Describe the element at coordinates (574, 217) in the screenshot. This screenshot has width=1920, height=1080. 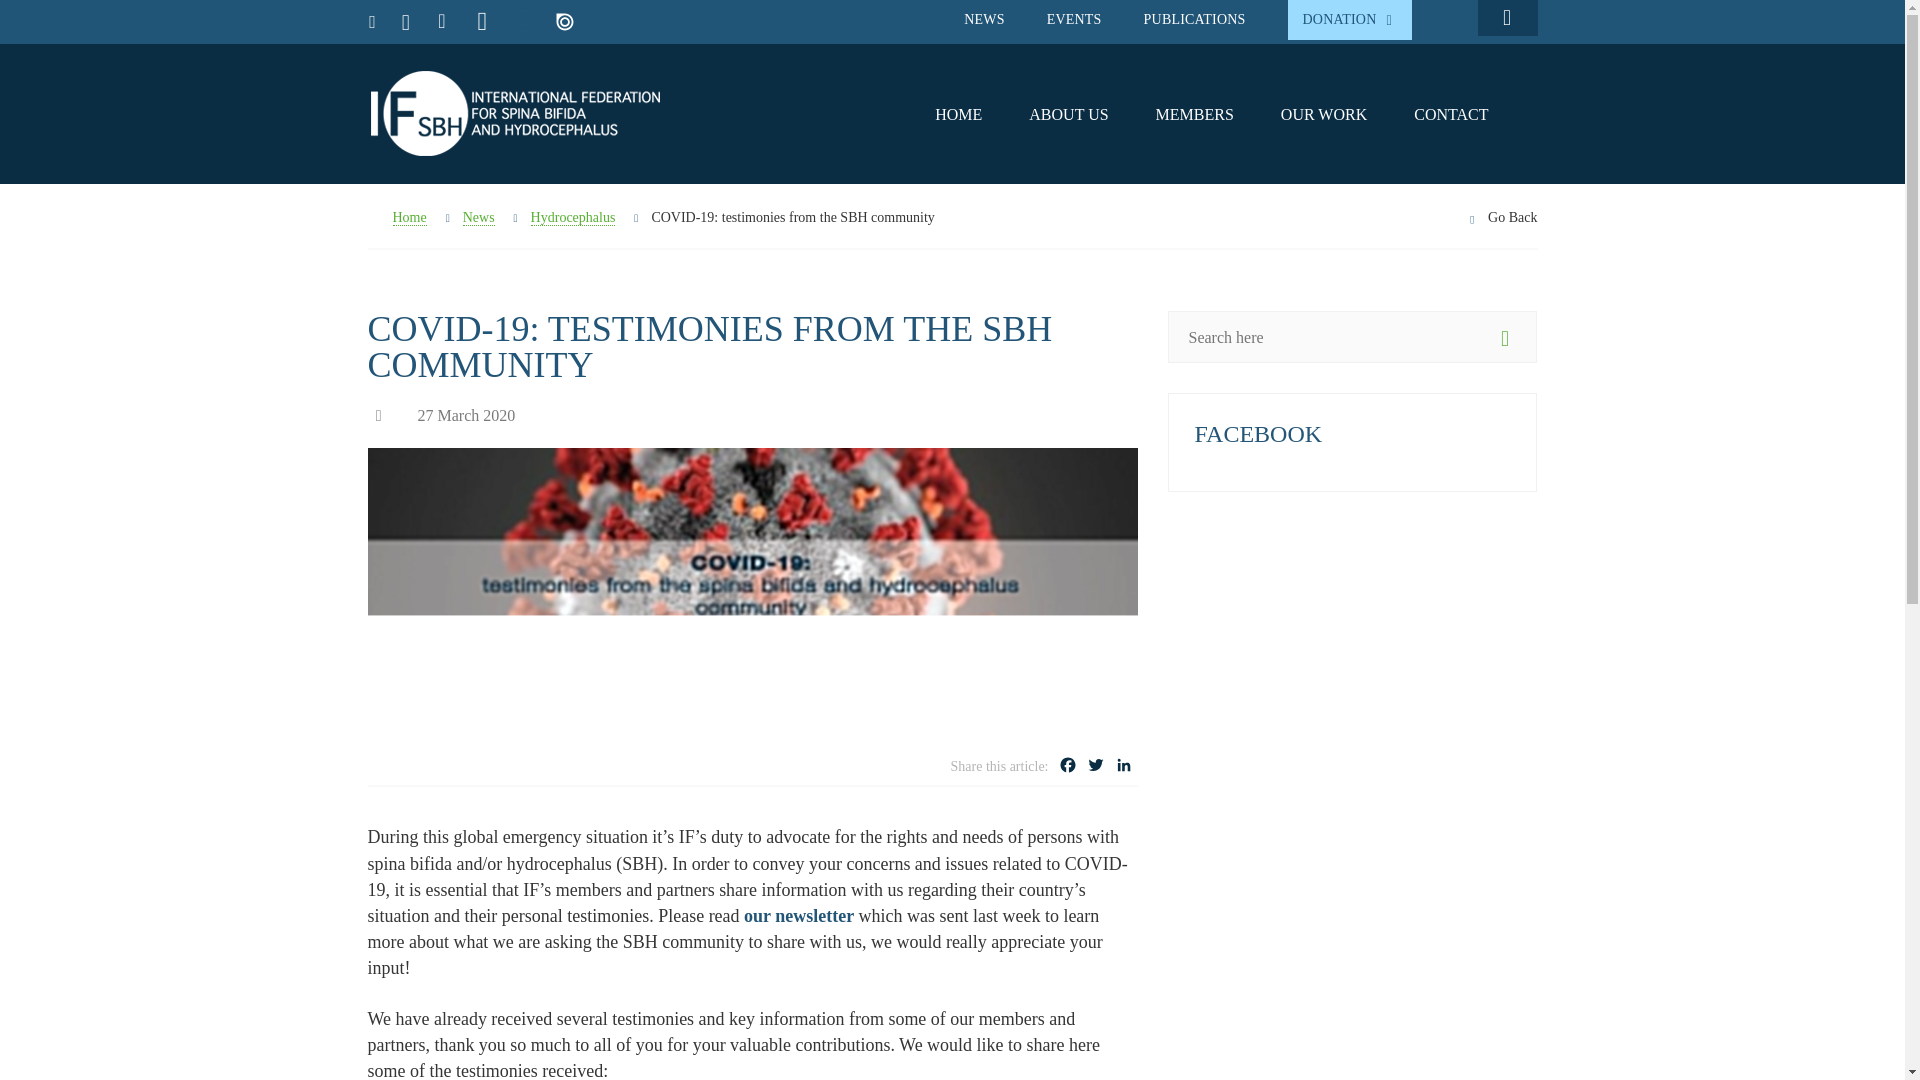
I see `Go to the Hydrocephalus News Categories archives.` at that location.